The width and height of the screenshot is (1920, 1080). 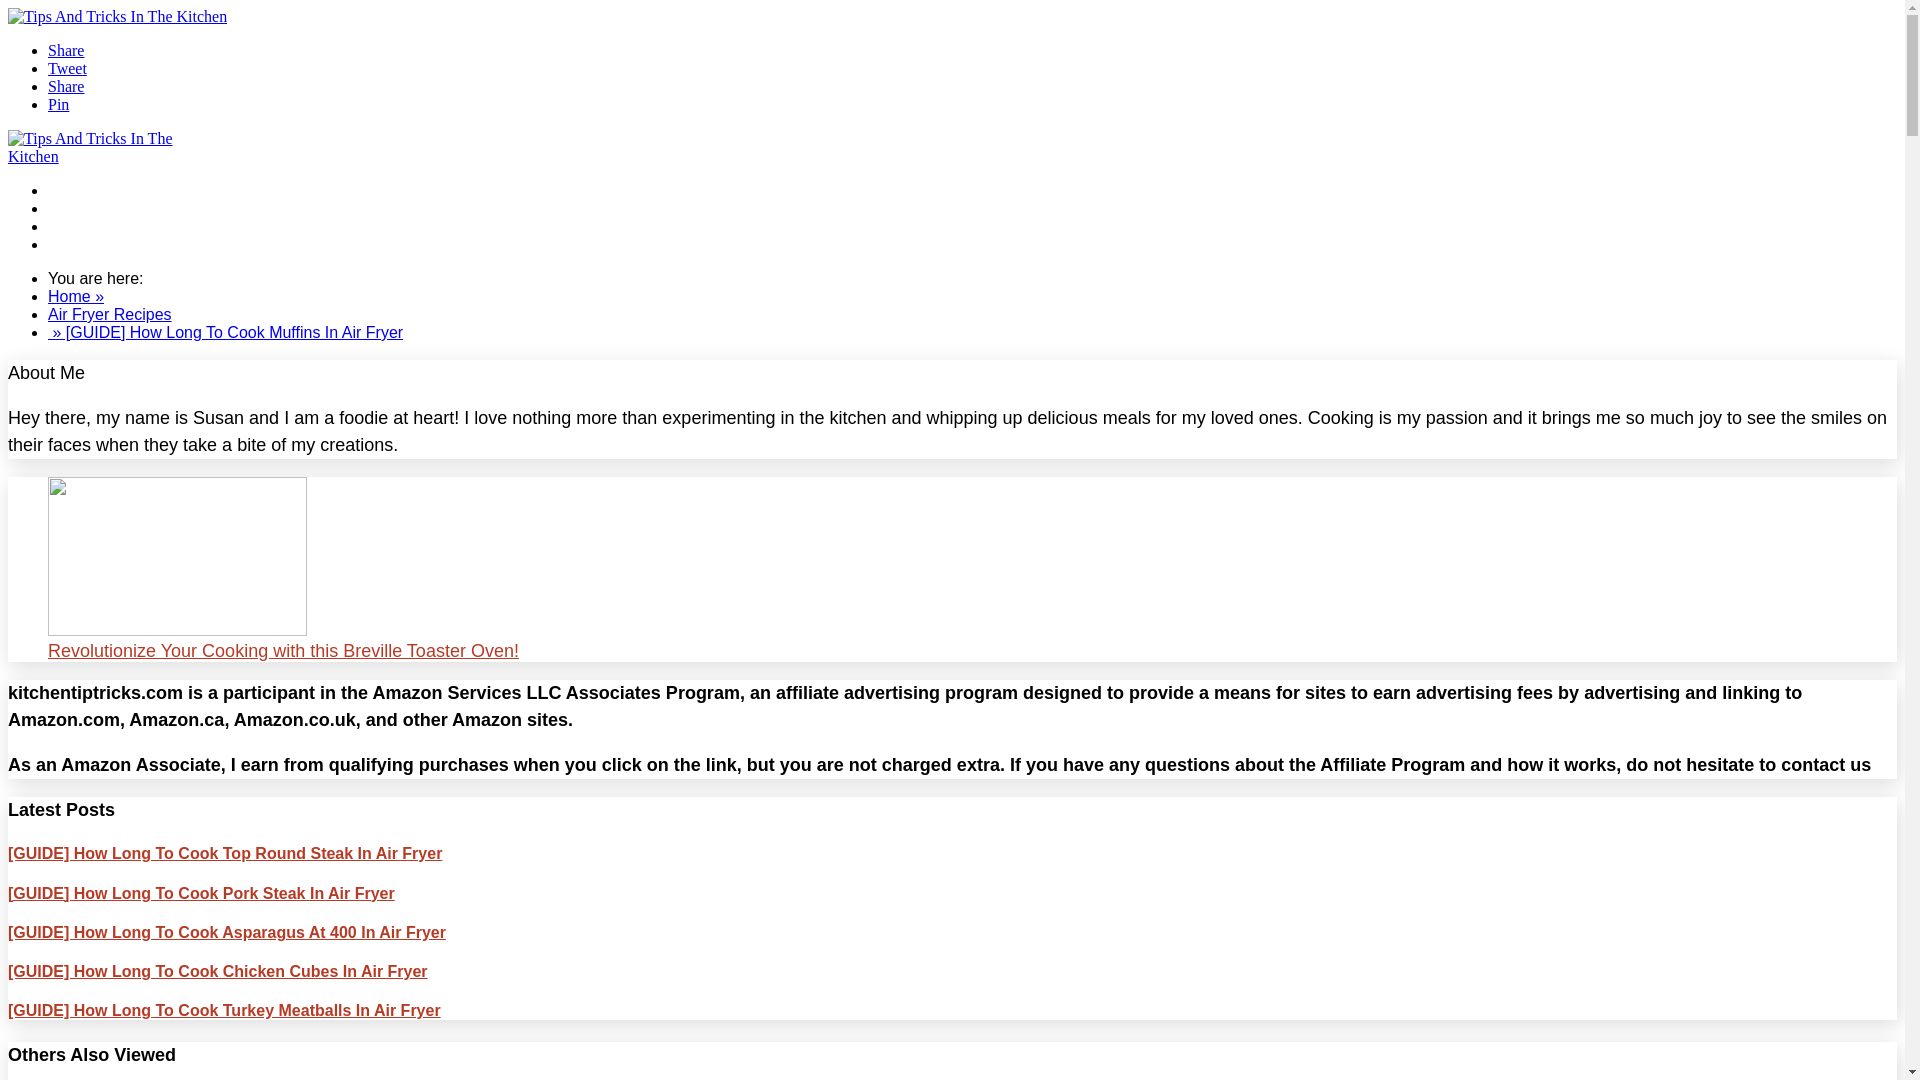 I want to click on Air Fryer Recipes, so click(x=110, y=244).